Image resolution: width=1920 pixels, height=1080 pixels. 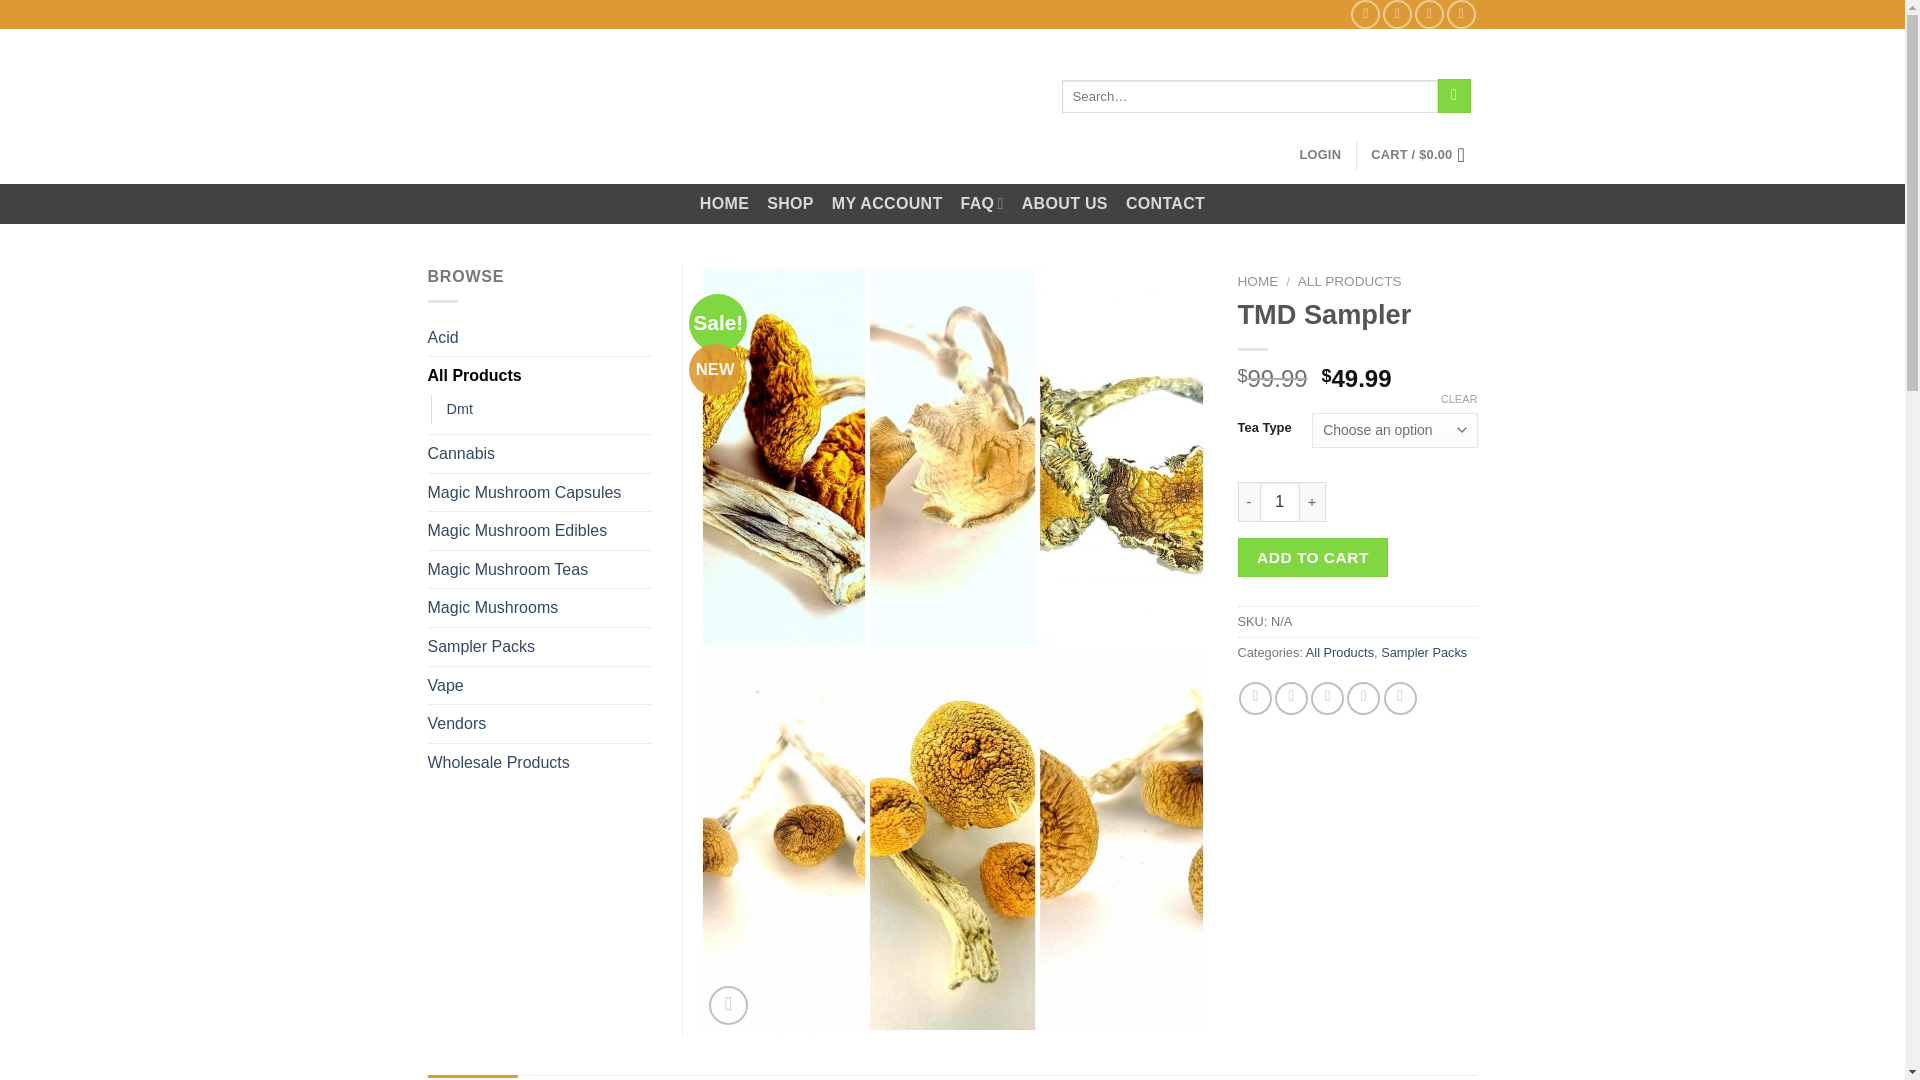 I want to click on Sampler Packs, so click(x=1423, y=652).